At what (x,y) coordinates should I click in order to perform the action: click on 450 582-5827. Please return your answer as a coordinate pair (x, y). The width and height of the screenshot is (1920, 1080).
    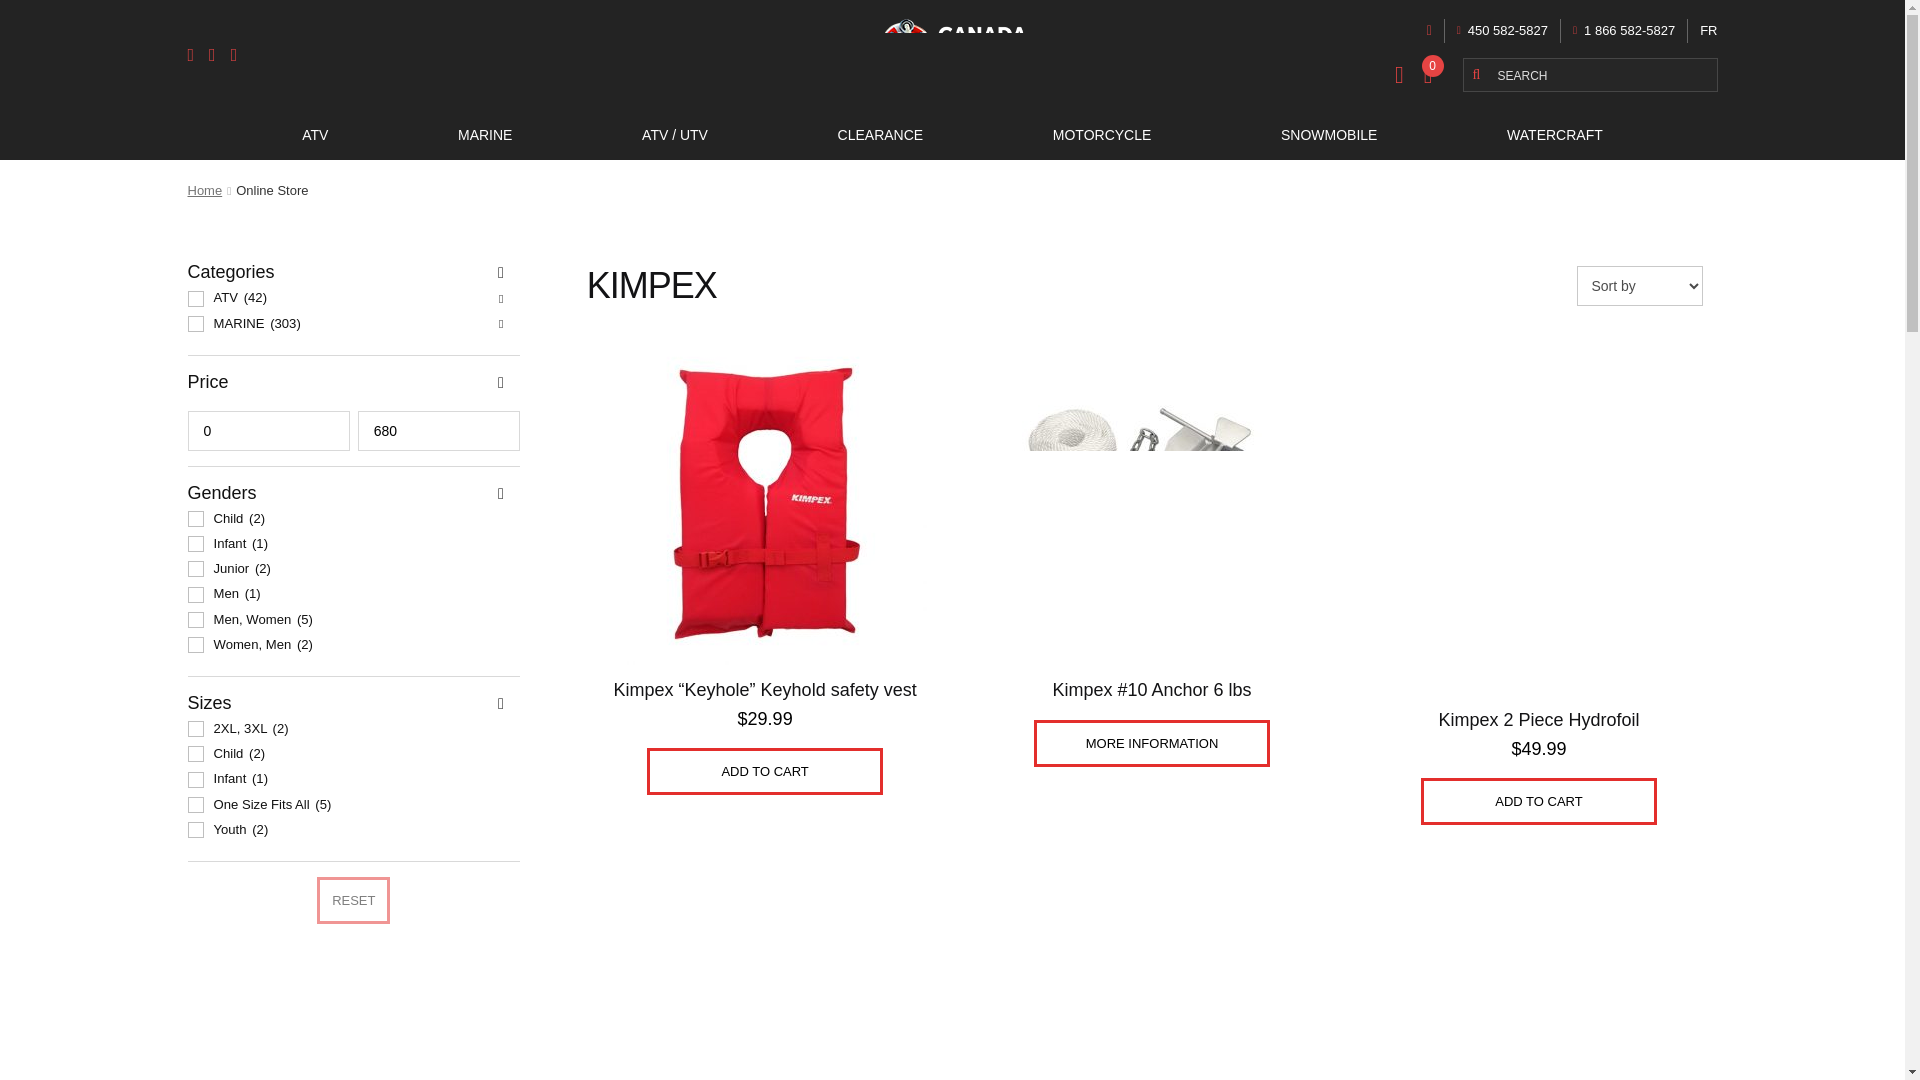
    Looking at the image, I should click on (1502, 30).